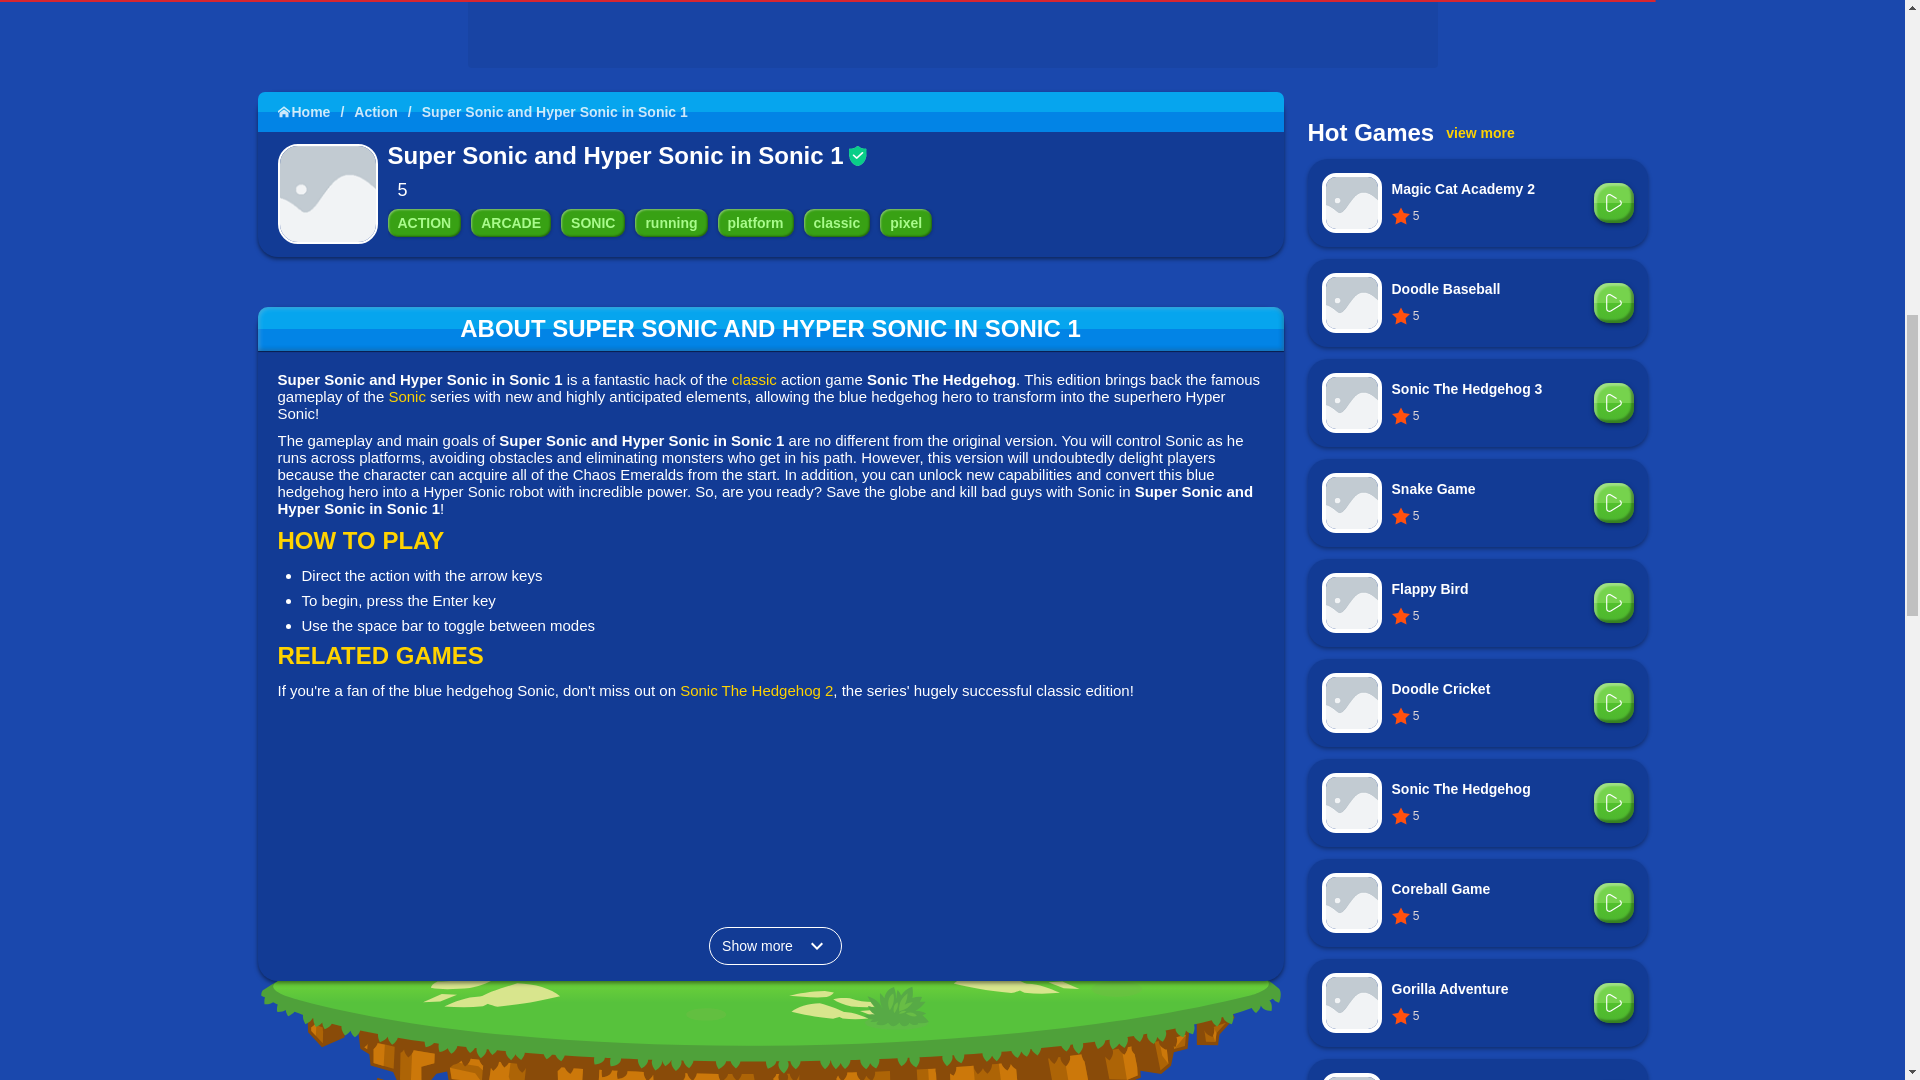 Image resolution: width=1920 pixels, height=1080 pixels. What do you see at coordinates (592, 222) in the screenshot?
I see `Sonic` at bounding box center [592, 222].